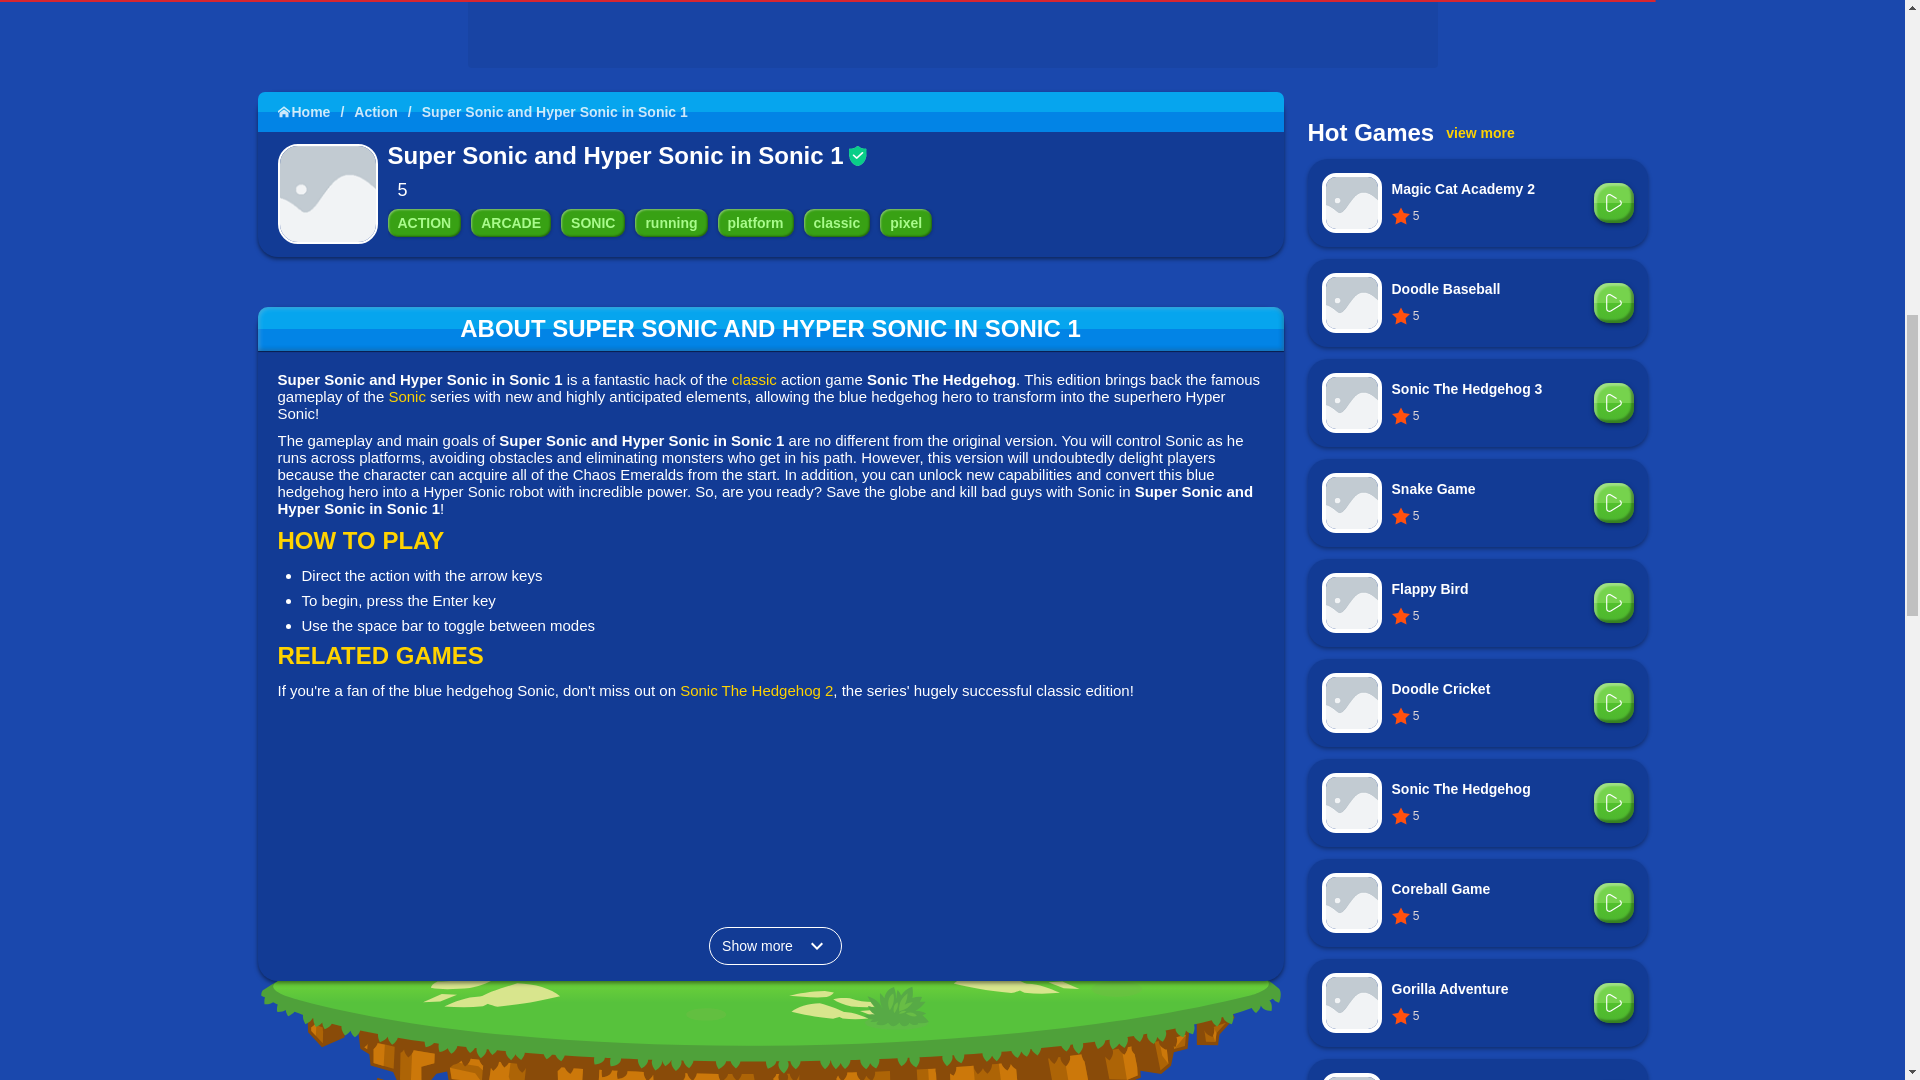 Image resolution: width=1920 pixels, height=1080 pixels. What do you see at coordinates (592, 222) in the screenshot?
I see `Sonic` at bounding box center [592, 222].